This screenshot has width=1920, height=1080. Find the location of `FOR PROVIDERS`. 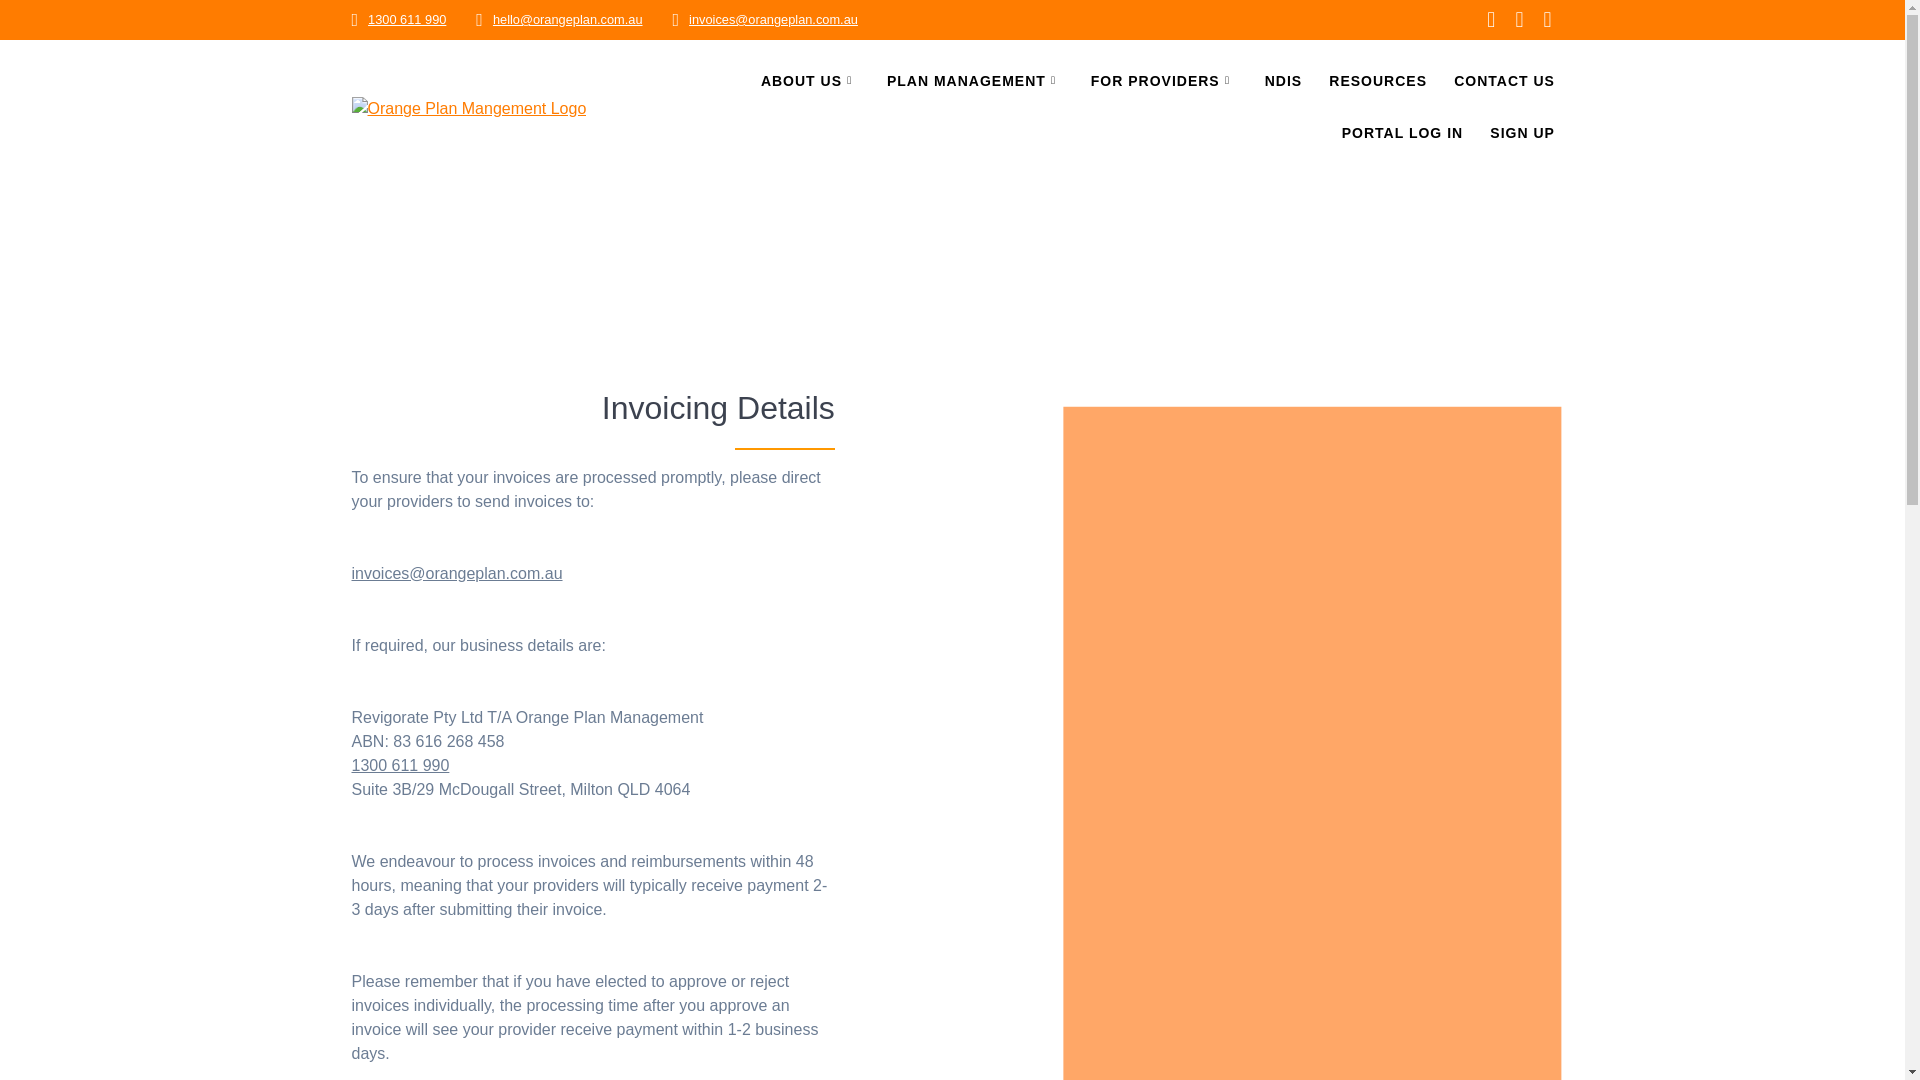

FOR PROVIDERS is located at coordinates (1164, 82).